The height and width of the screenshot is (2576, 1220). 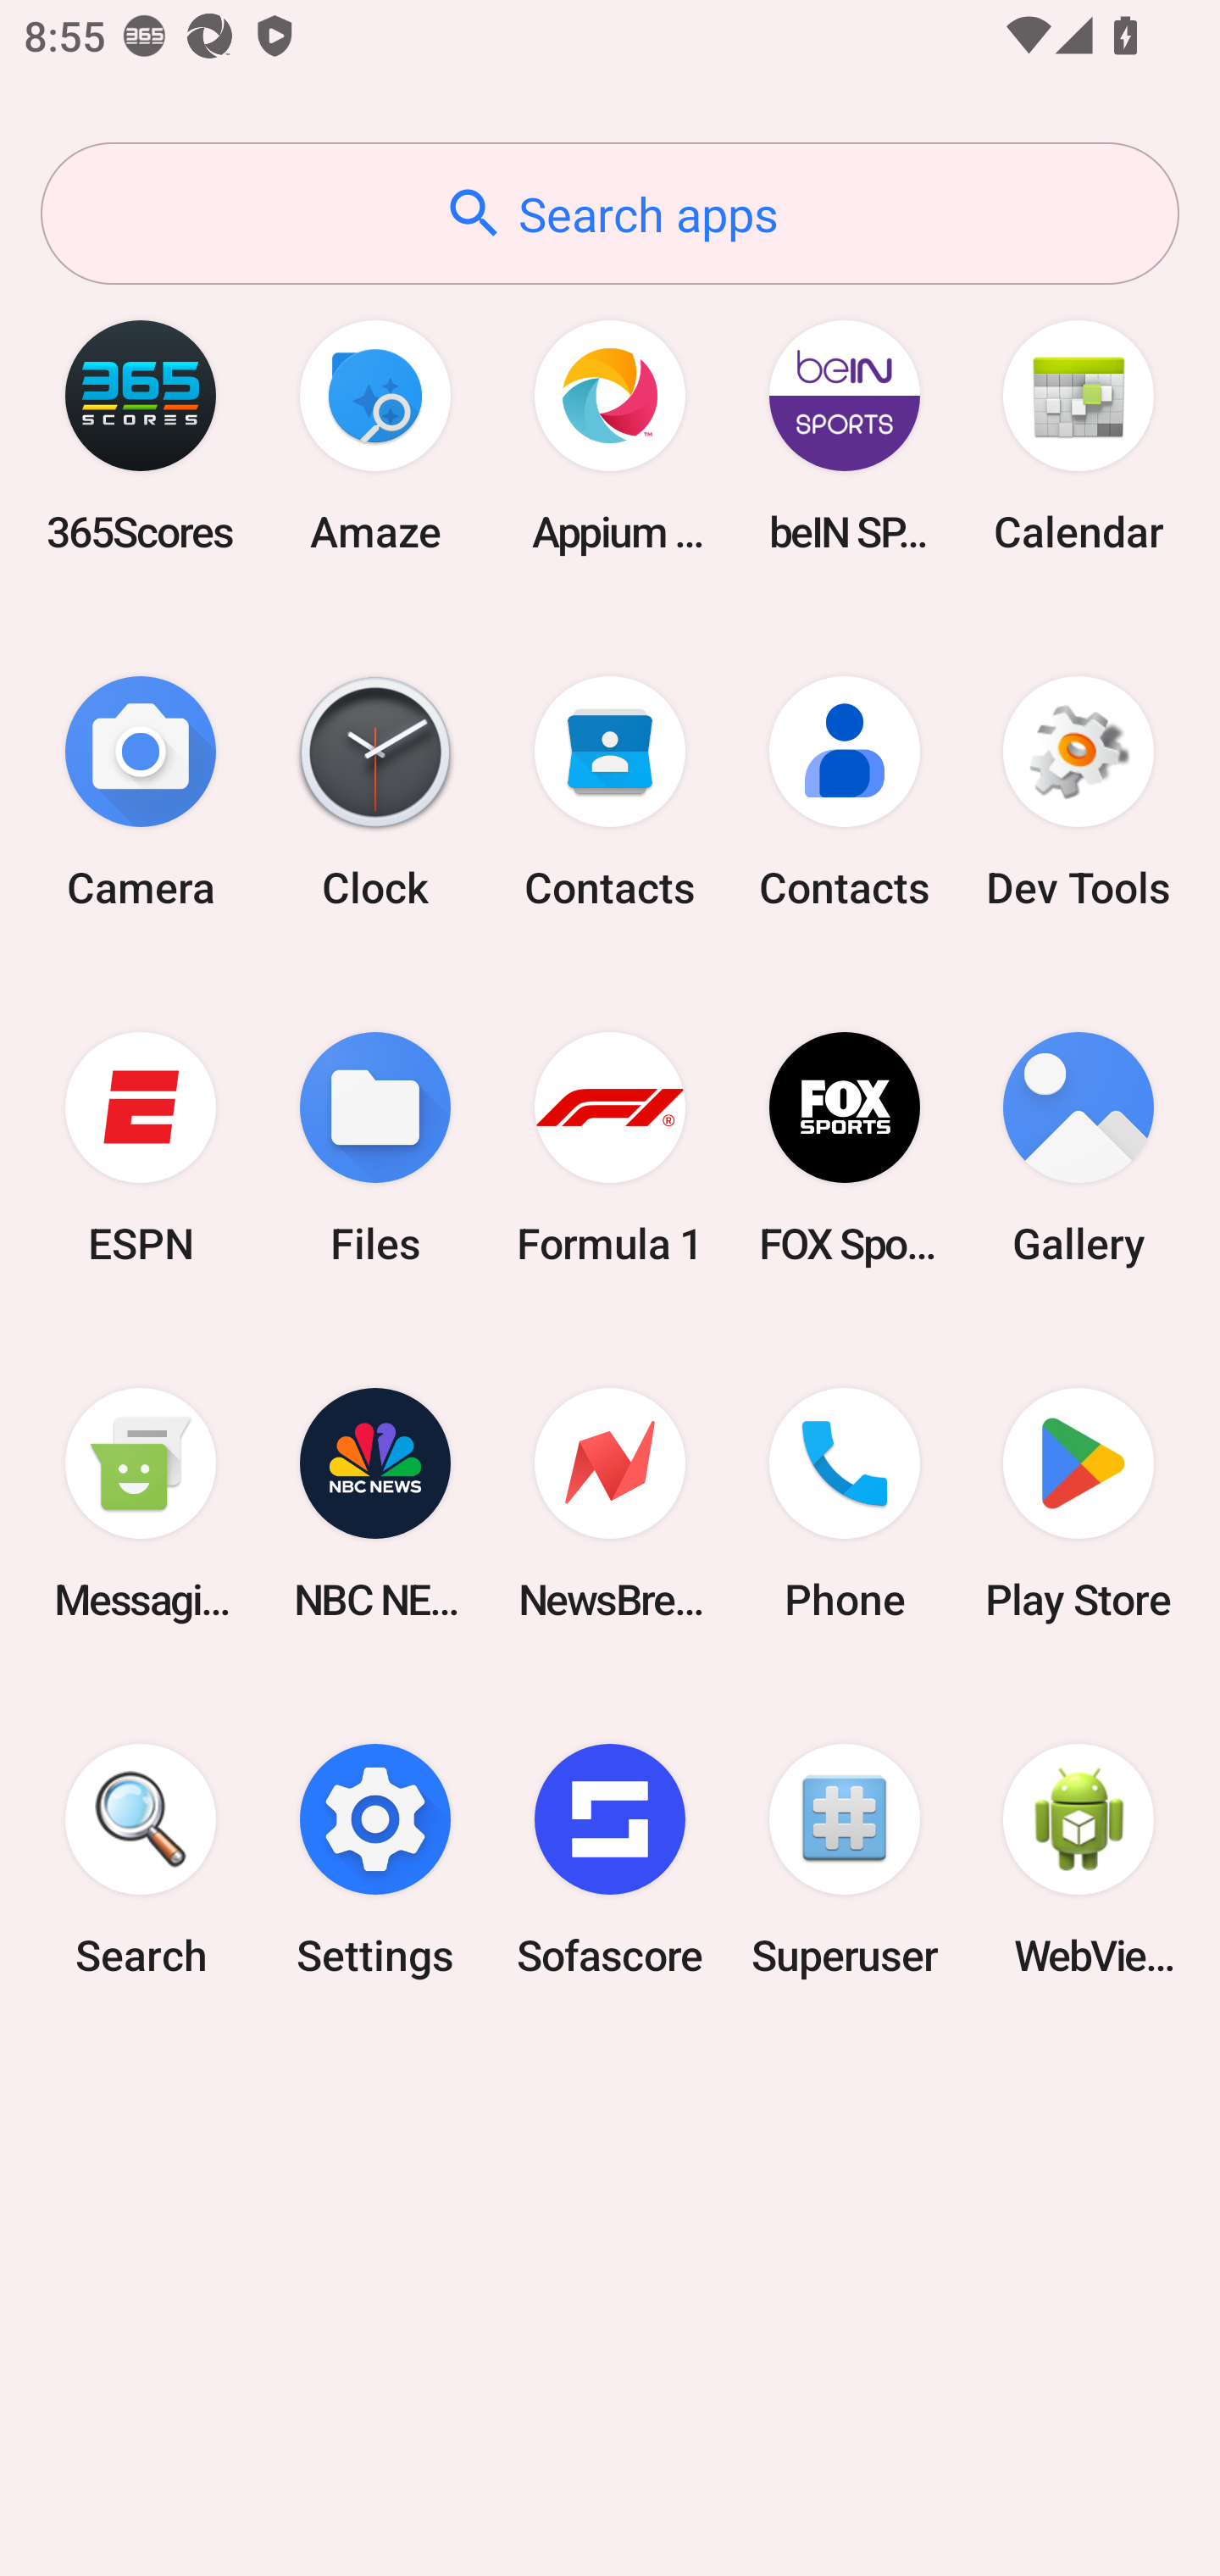 What do you see at coordinates (375, 791) in the screenshot?
I see `Clock` at bounding box center [375, 791].